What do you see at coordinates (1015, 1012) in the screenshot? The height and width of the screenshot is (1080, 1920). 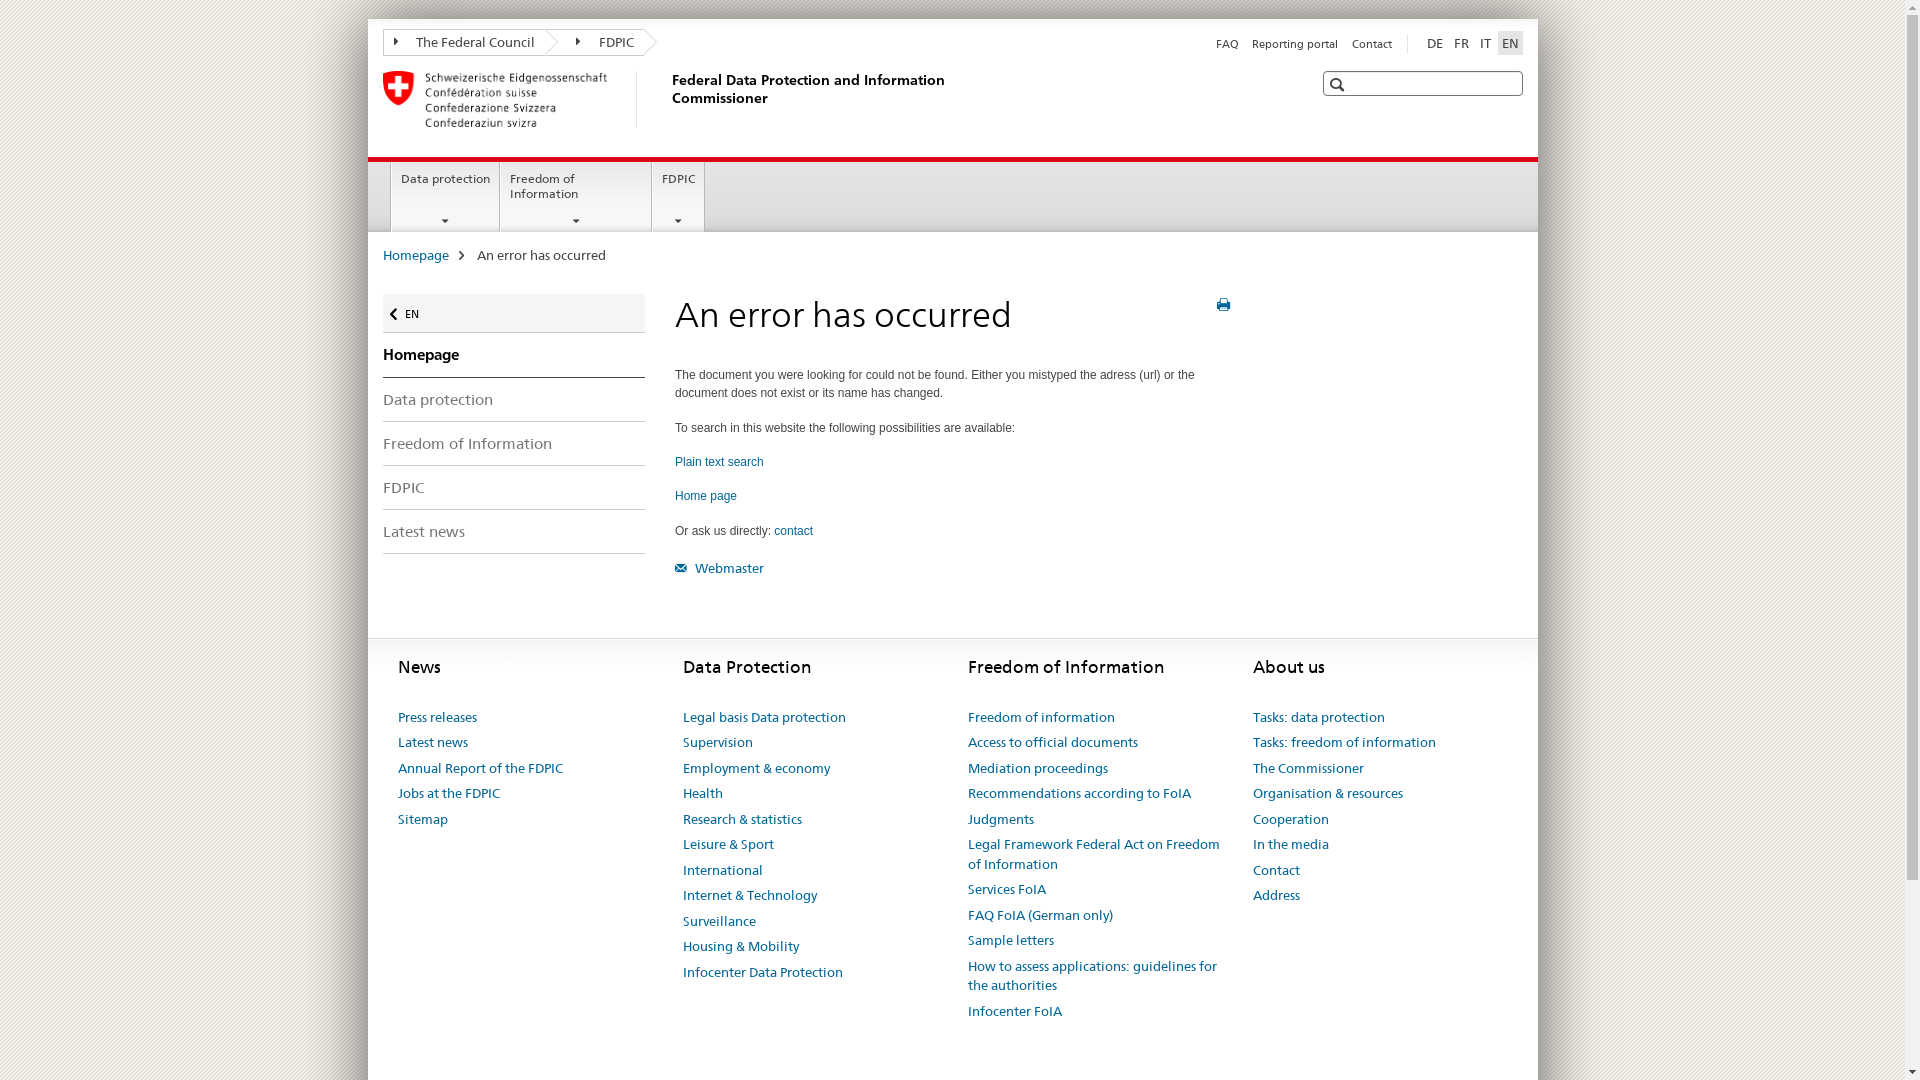 I see `Infocenter FoIA` at bounding box center [1015, 1012].